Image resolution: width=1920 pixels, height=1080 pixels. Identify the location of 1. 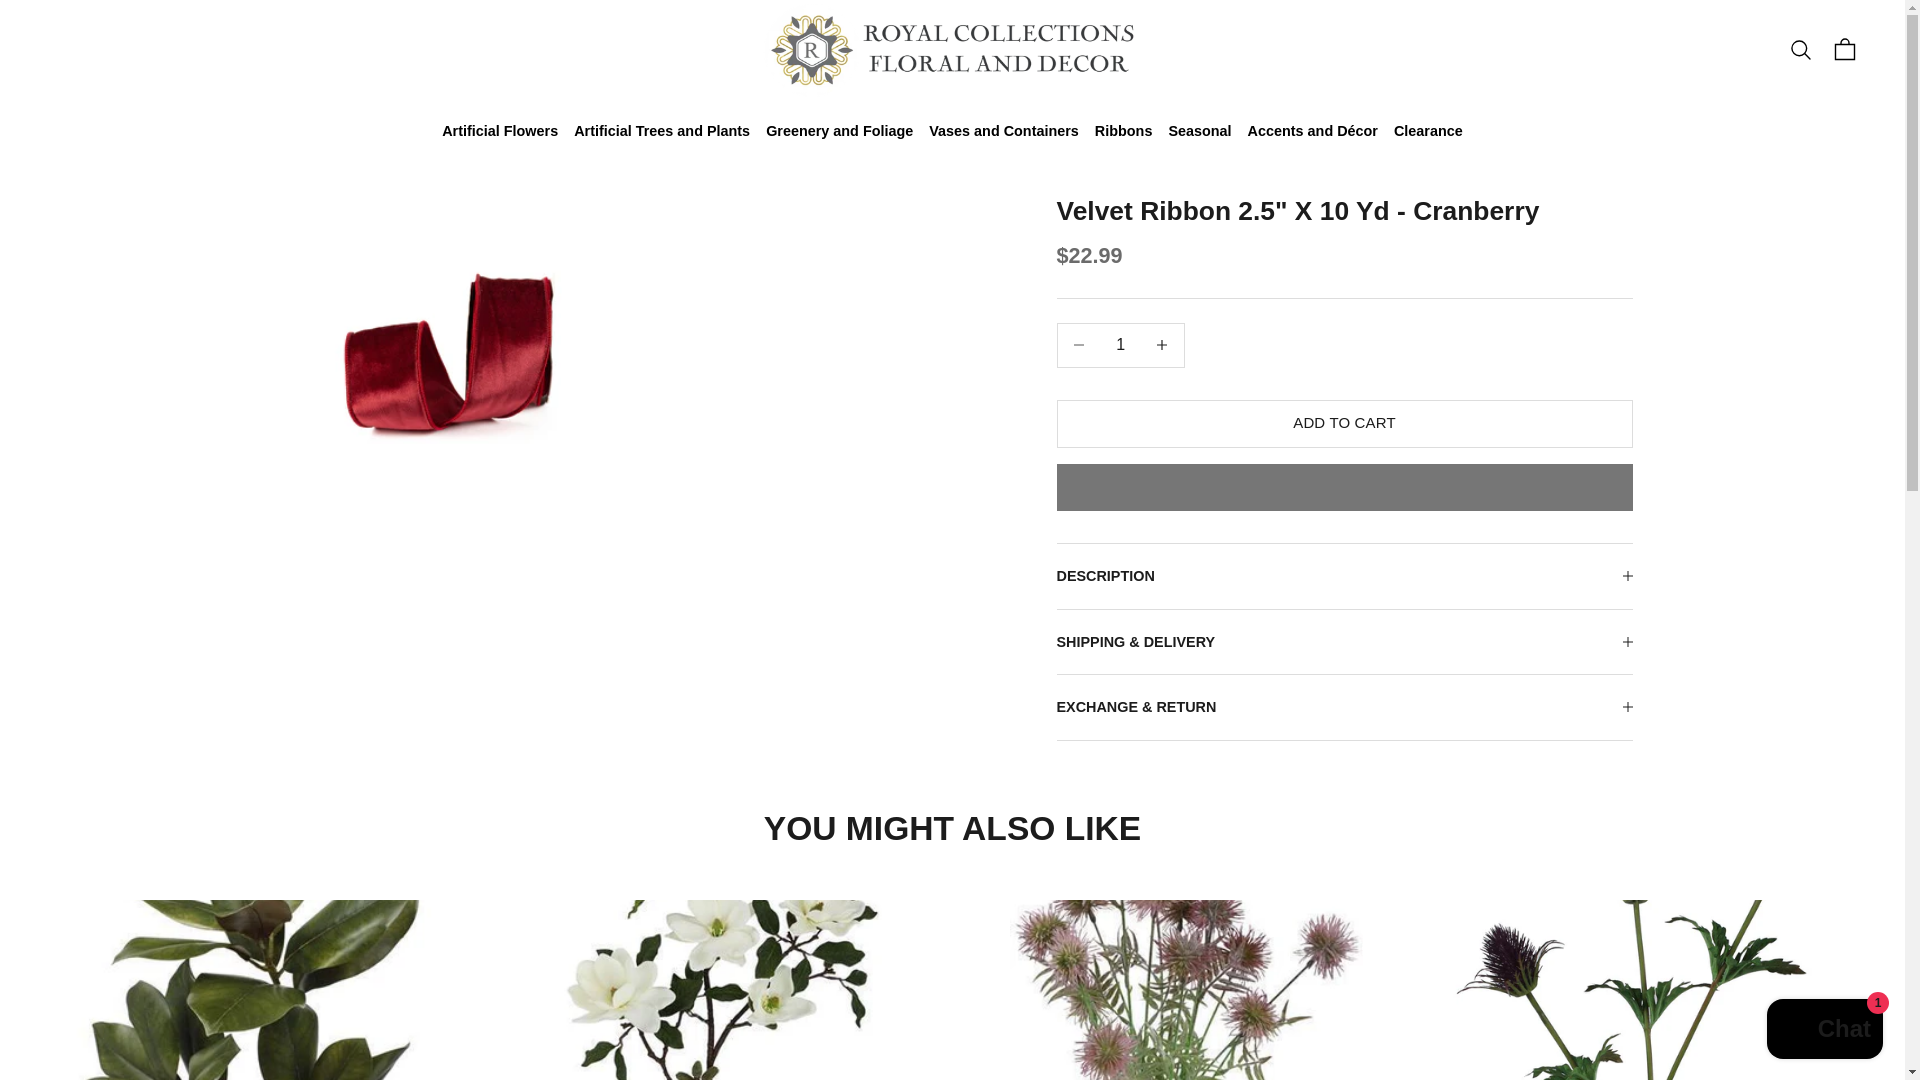
(1120, 346).